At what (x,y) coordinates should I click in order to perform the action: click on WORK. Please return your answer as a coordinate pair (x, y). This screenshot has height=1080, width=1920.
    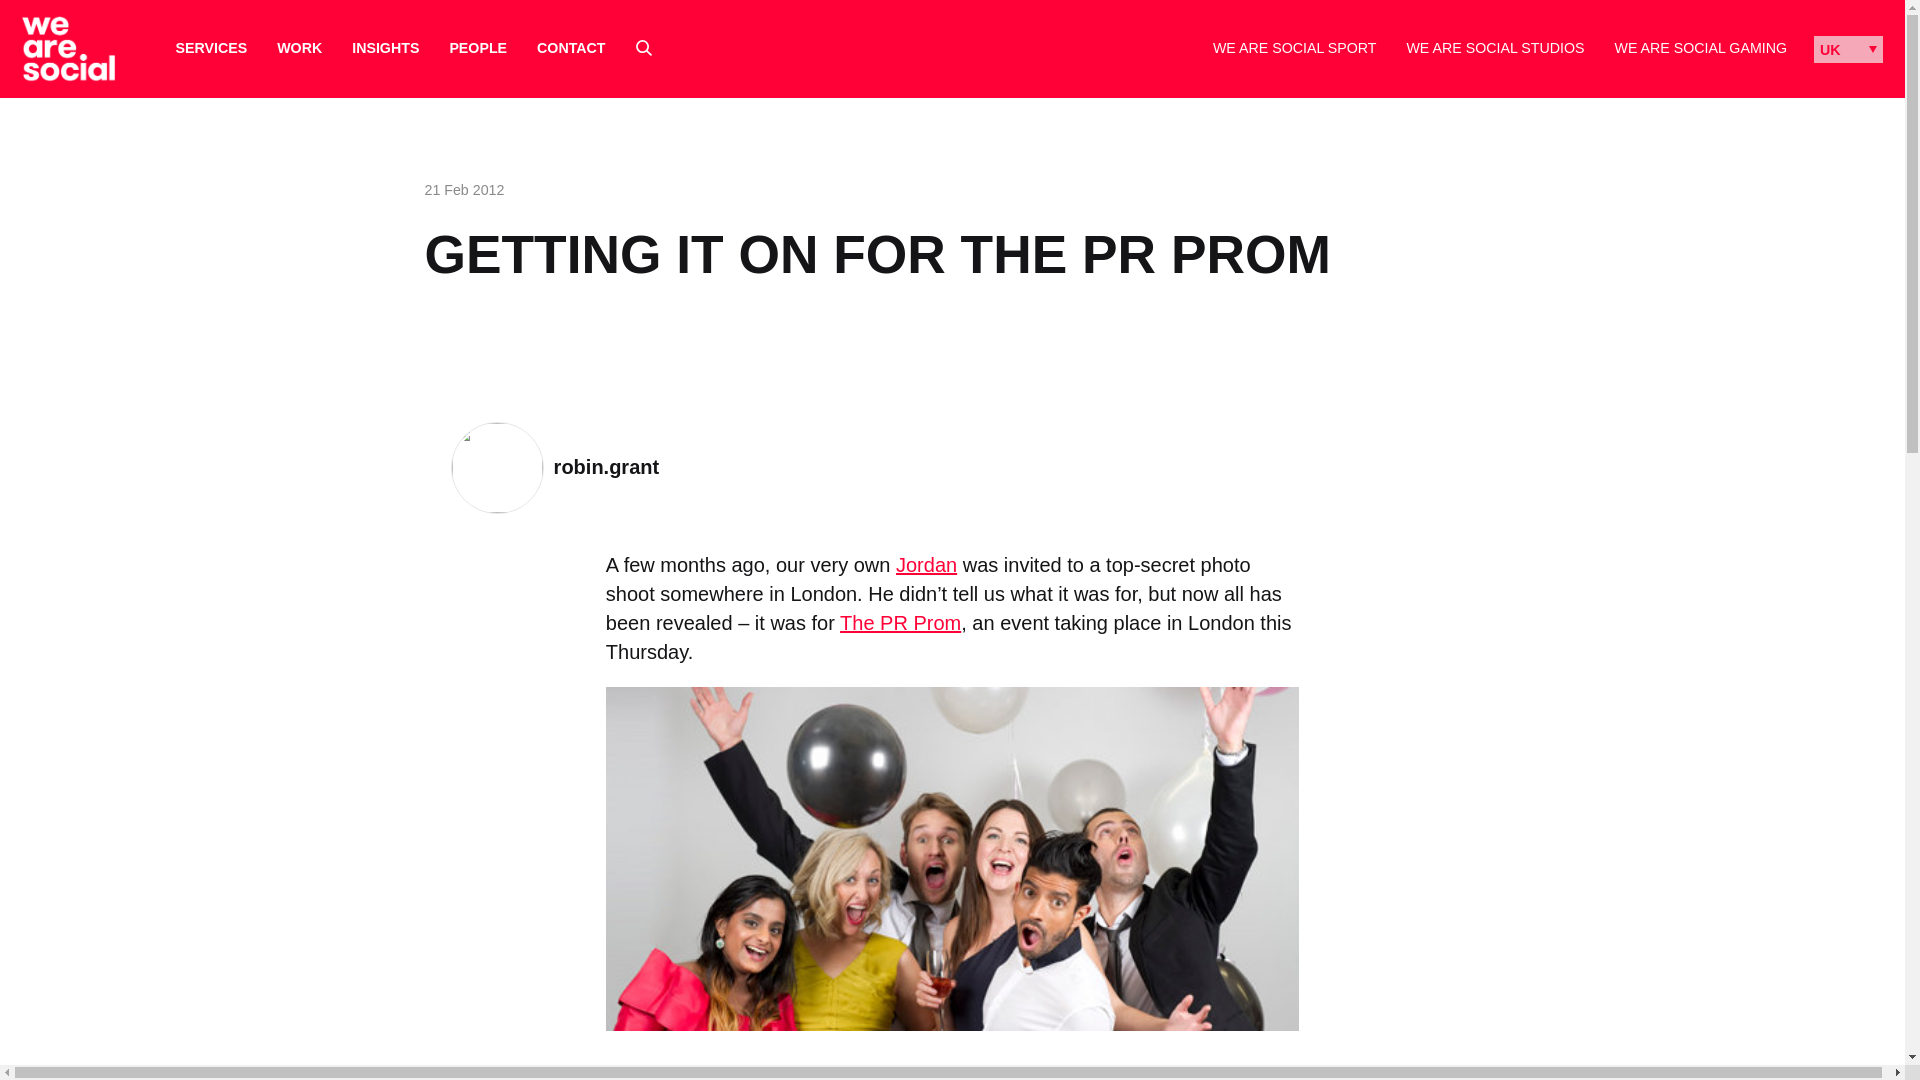
    Looking at the image, I should click on (299, 48).